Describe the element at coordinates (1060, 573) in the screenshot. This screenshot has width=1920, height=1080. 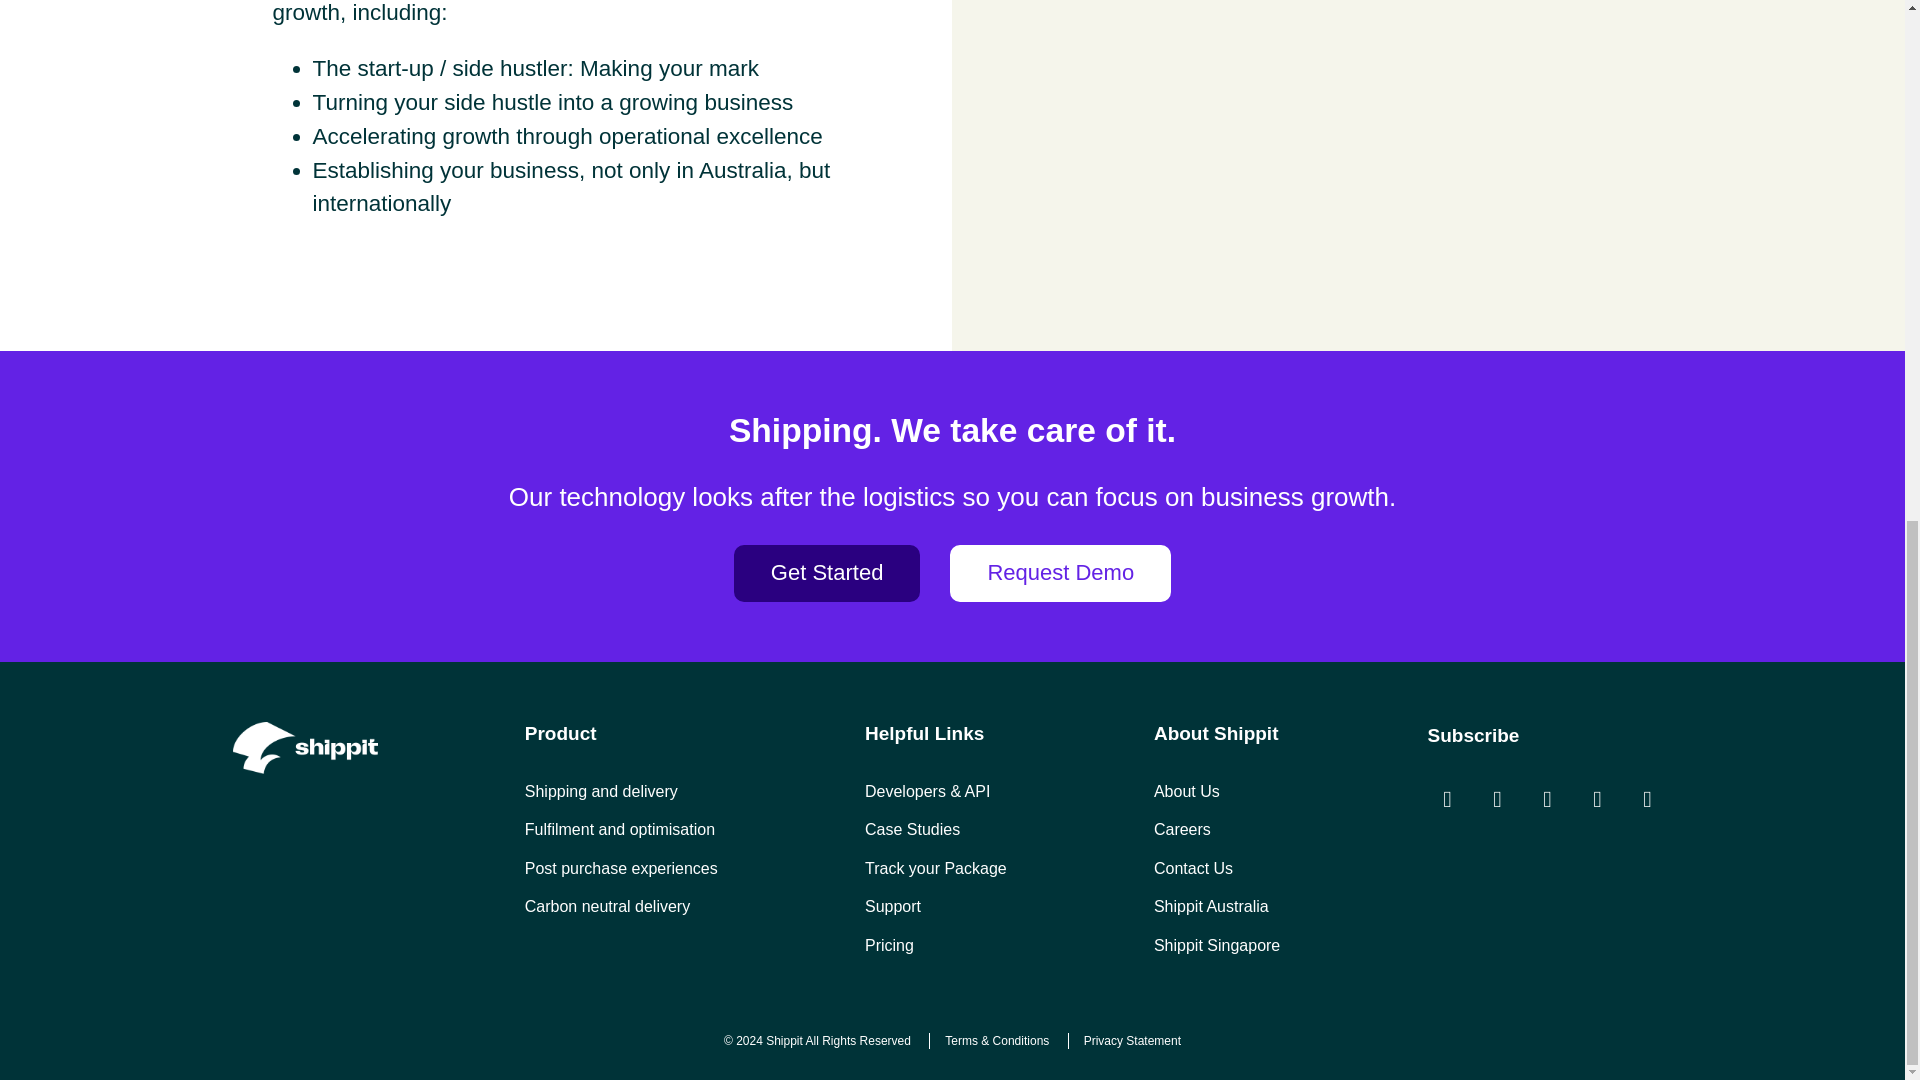
I see `Request Demo` at that location.